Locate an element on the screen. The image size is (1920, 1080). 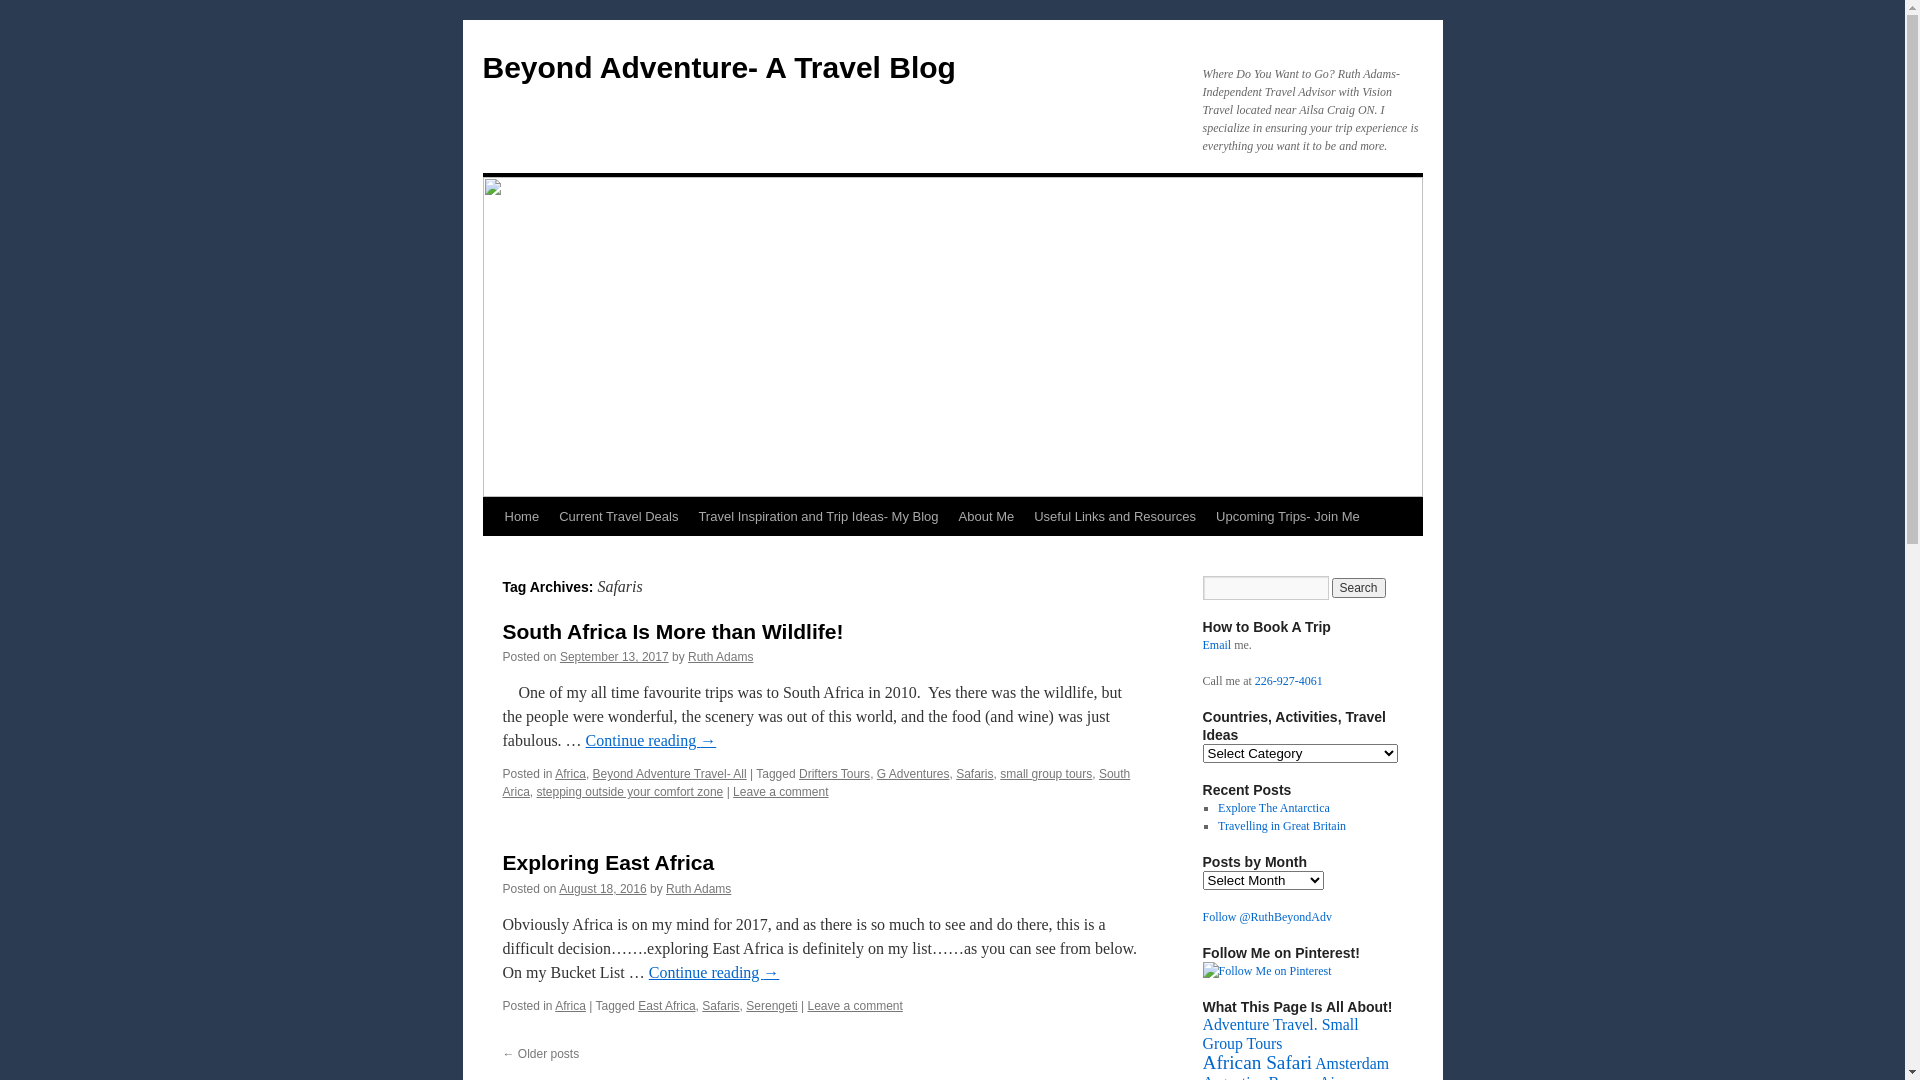
Follow @RuthBeyondAdv is located at coordinates (1266, 917).